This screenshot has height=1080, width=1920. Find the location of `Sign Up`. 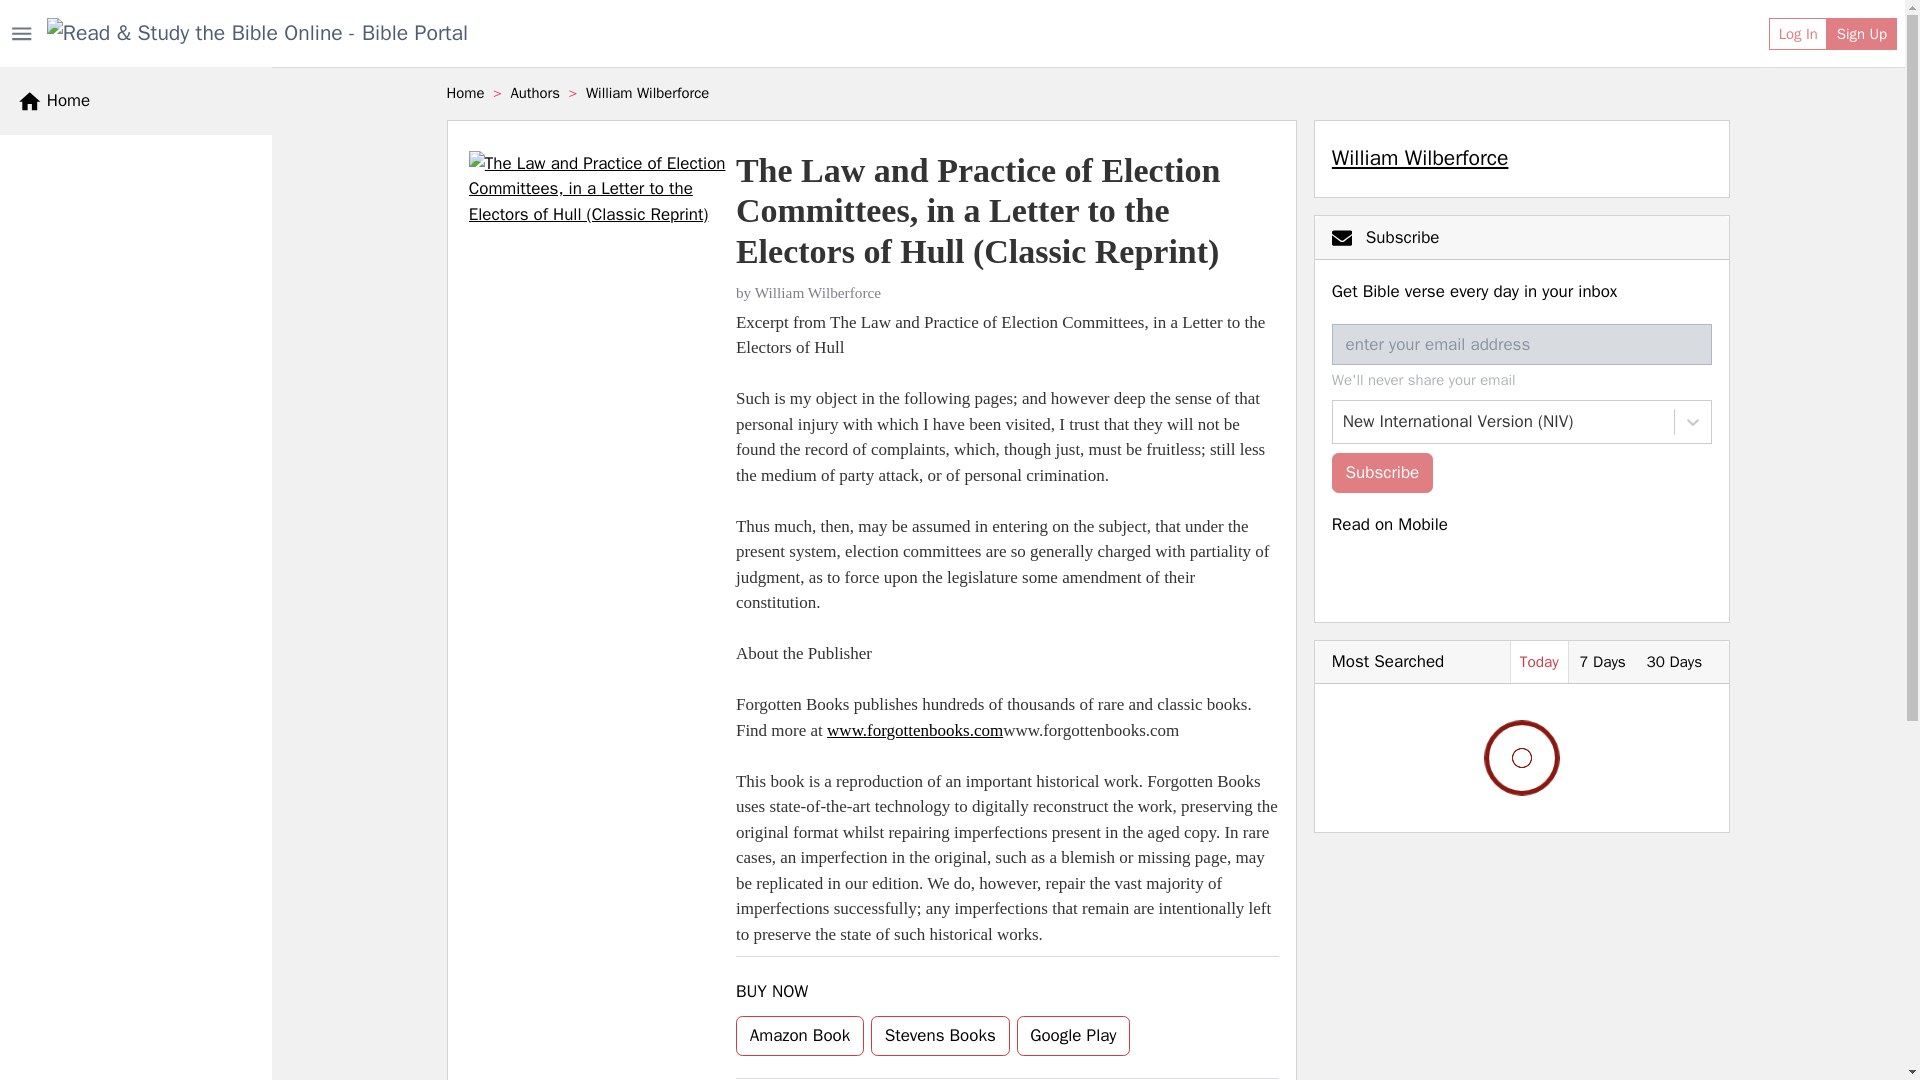

Sign Up is located at coordinates (1862, 34).